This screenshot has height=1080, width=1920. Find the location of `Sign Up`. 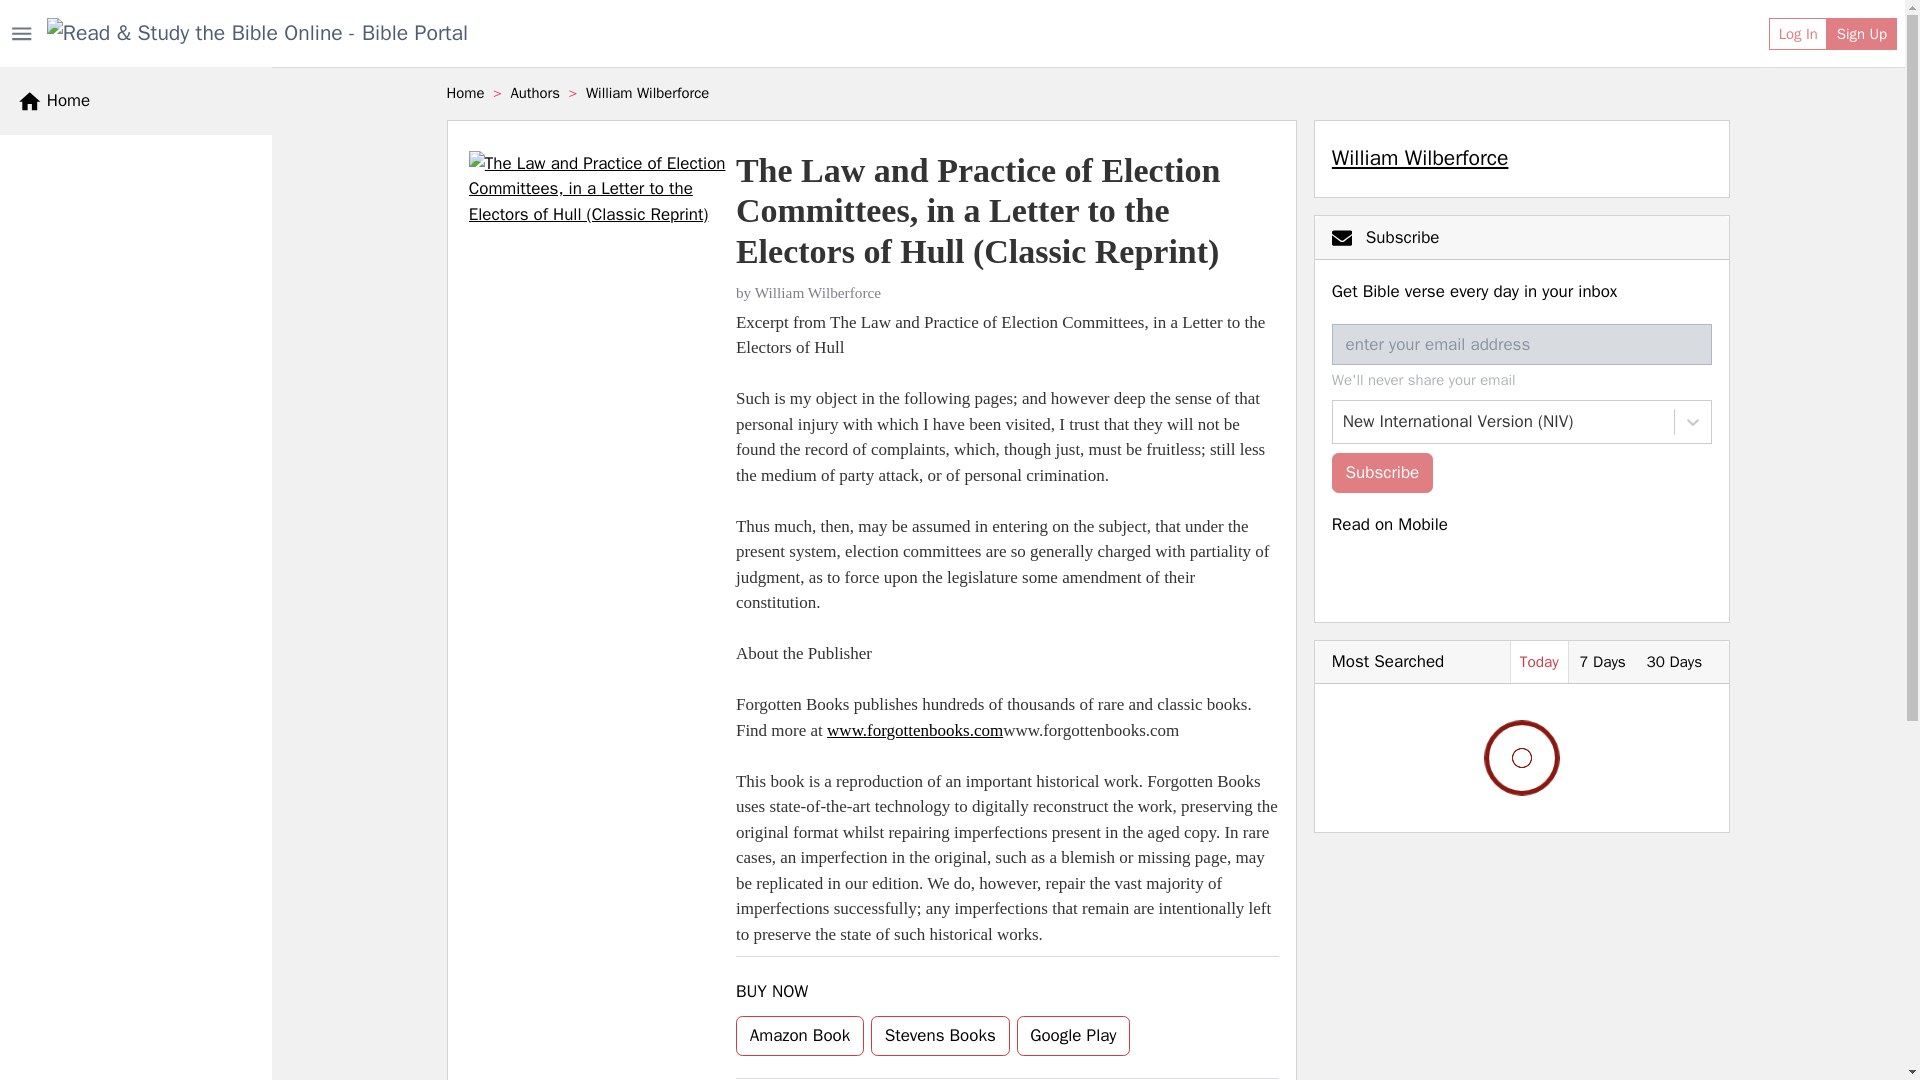

Sign Up is located at coordinates (1862, 34).